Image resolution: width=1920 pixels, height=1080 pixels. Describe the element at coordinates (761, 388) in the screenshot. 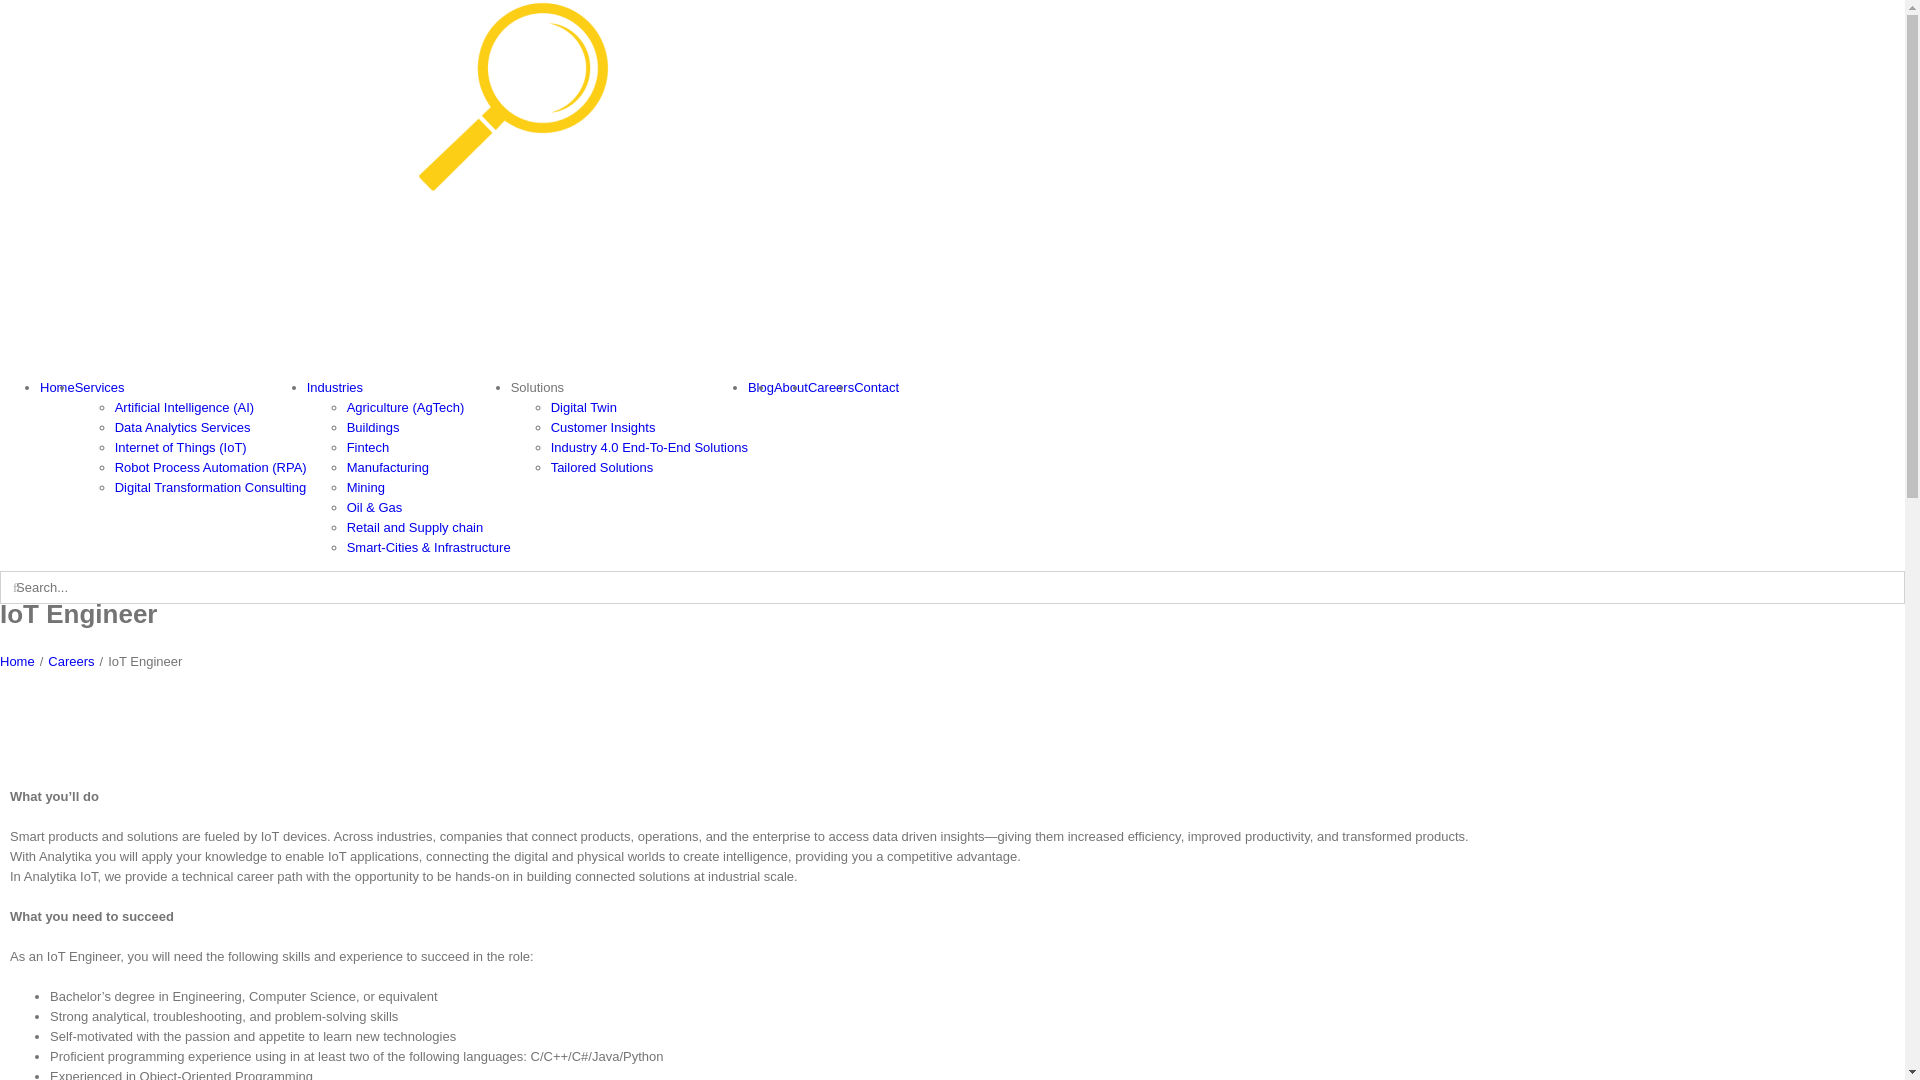

I see `Blog` at that location.